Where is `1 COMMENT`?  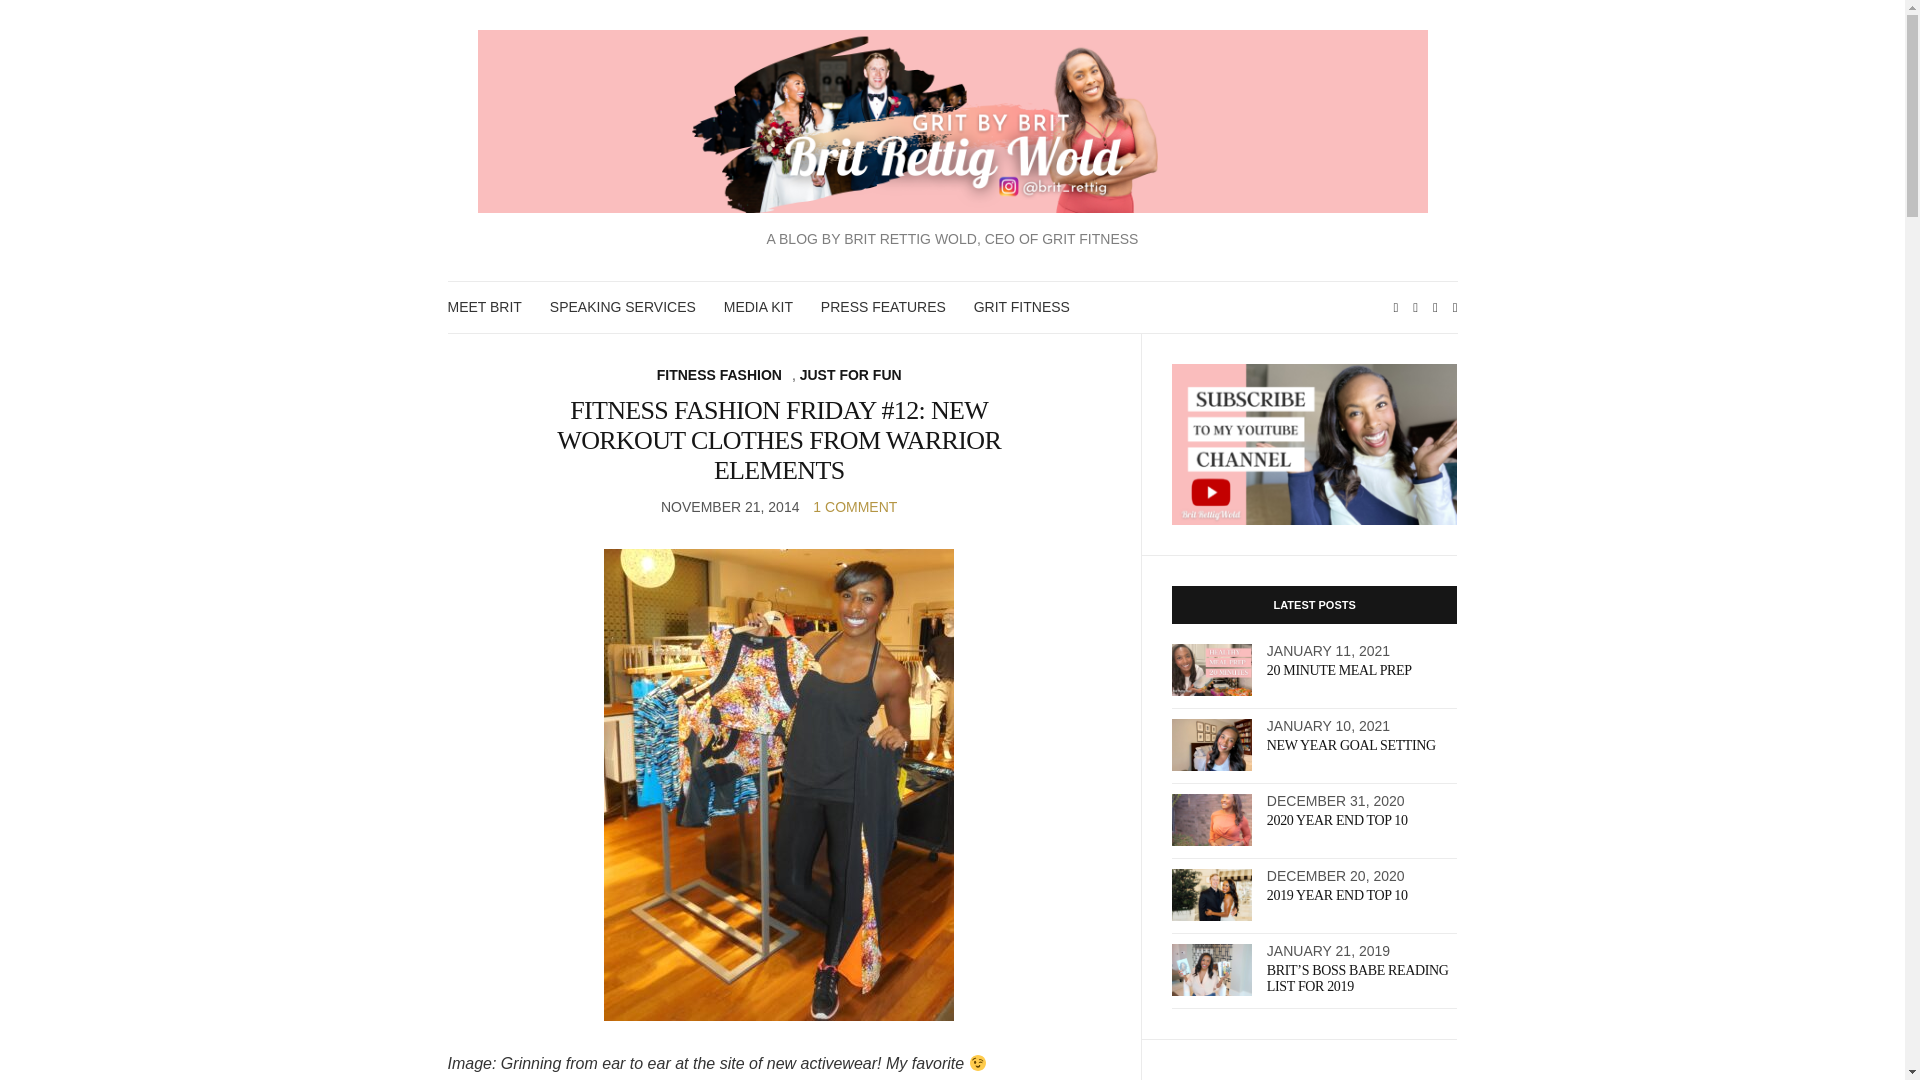
1 COMMENT is located at coordinates (854, 506).